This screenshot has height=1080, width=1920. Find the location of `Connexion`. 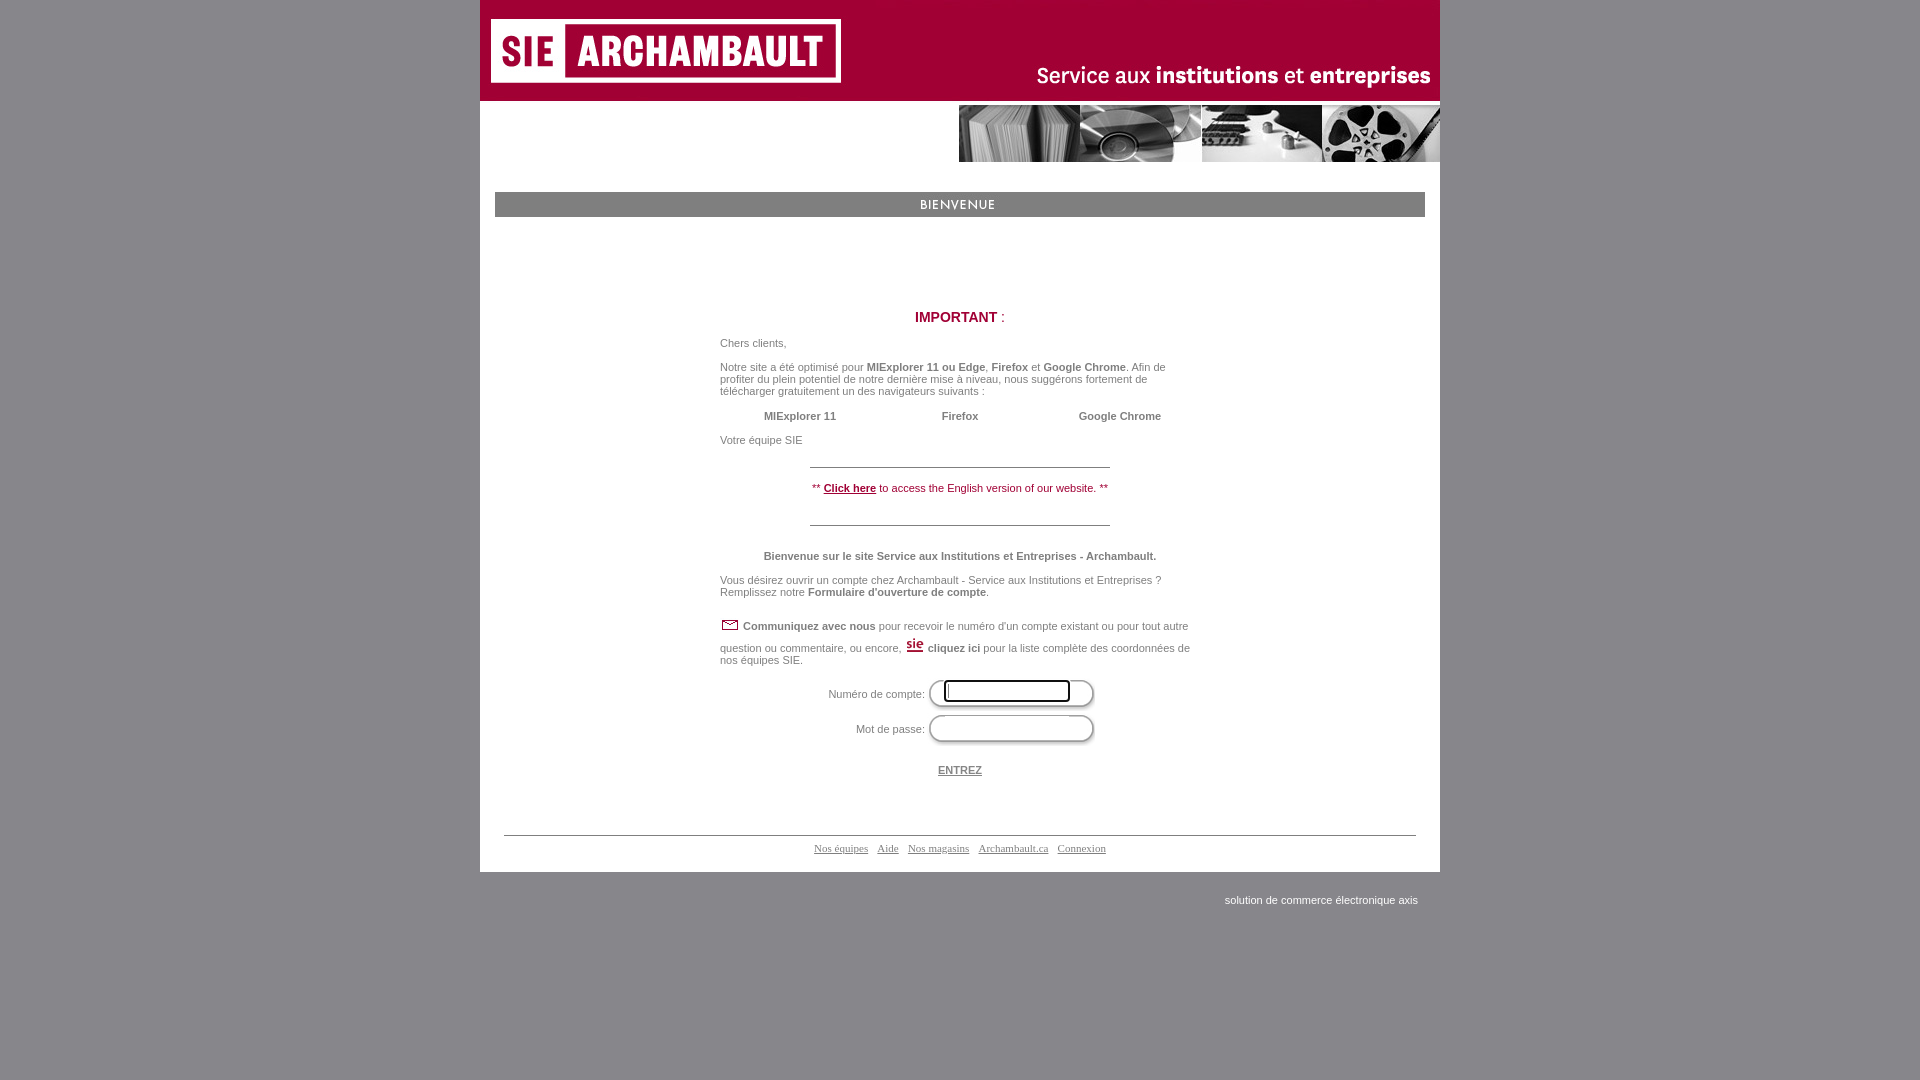

Connexion is located at coordinates (1082, 848).